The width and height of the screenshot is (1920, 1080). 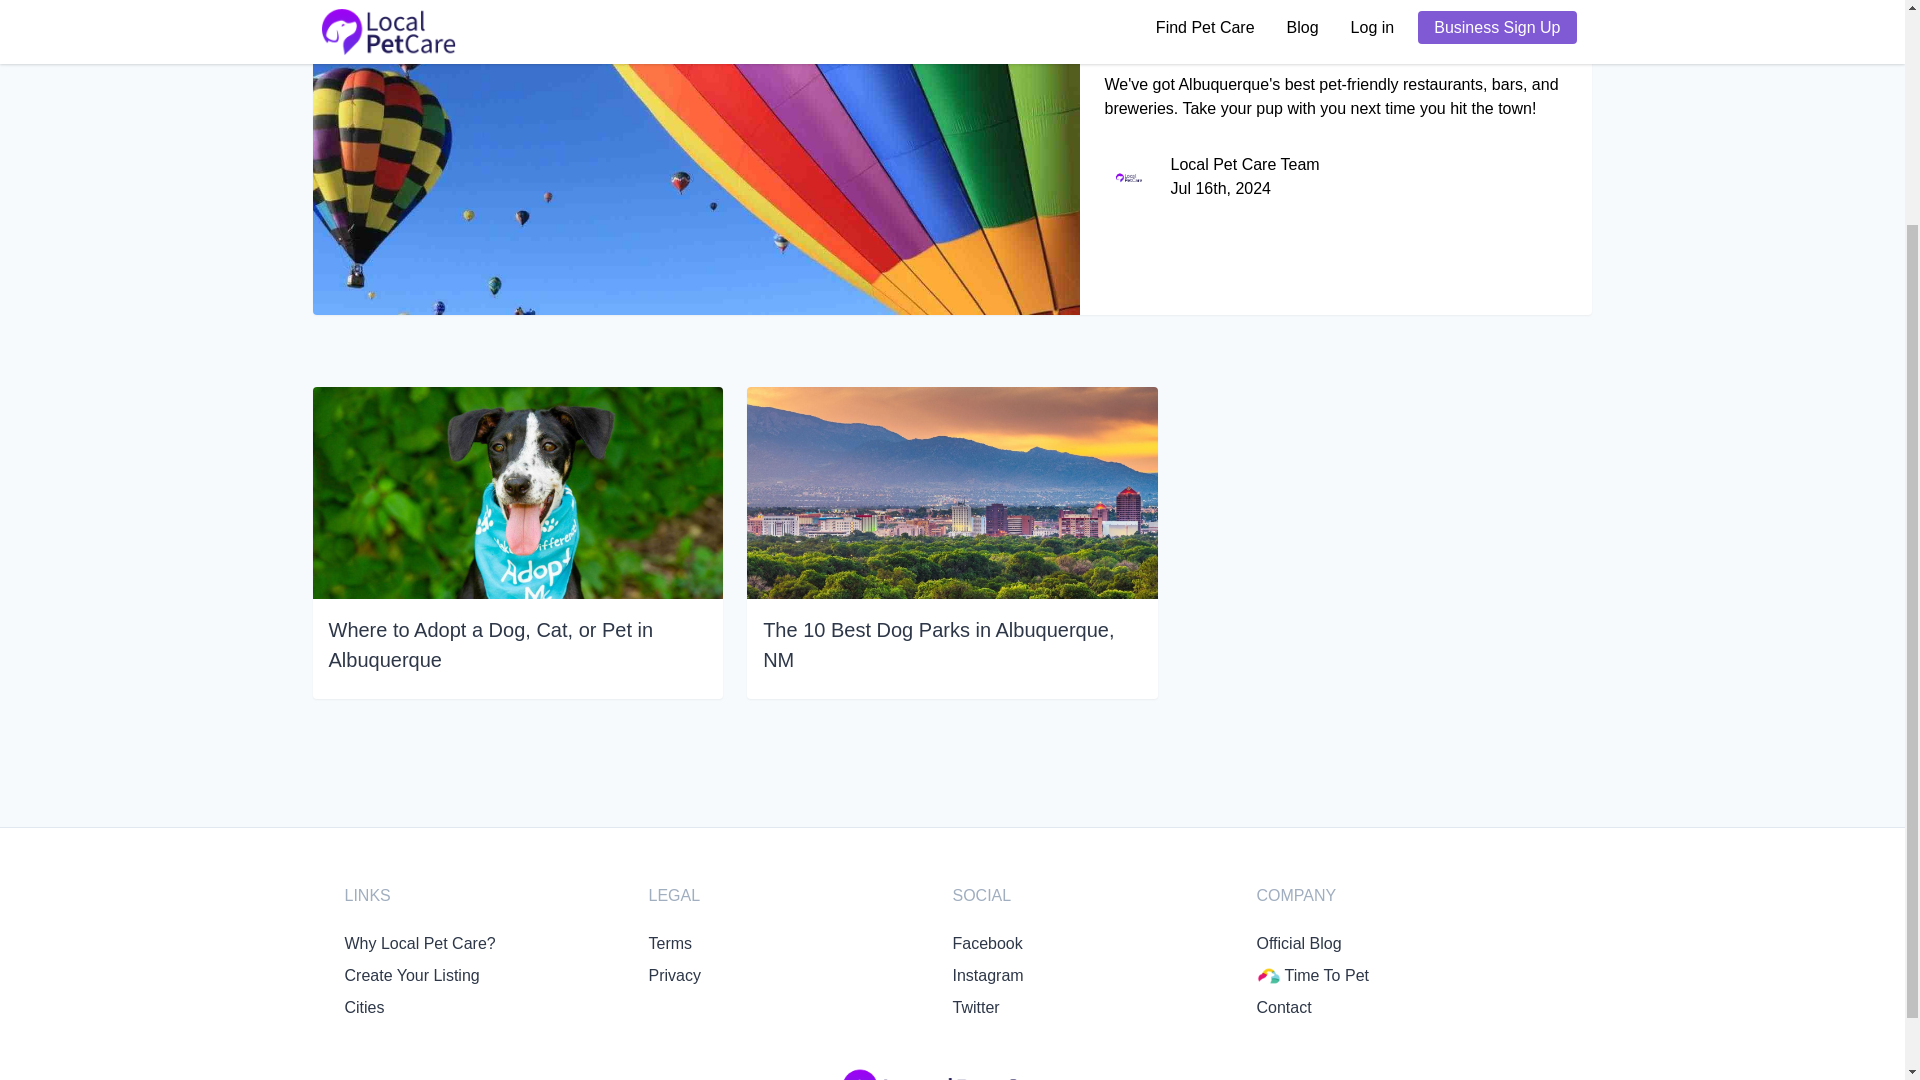 I want to click on Create Your Listing, so click(x=410, y=974).